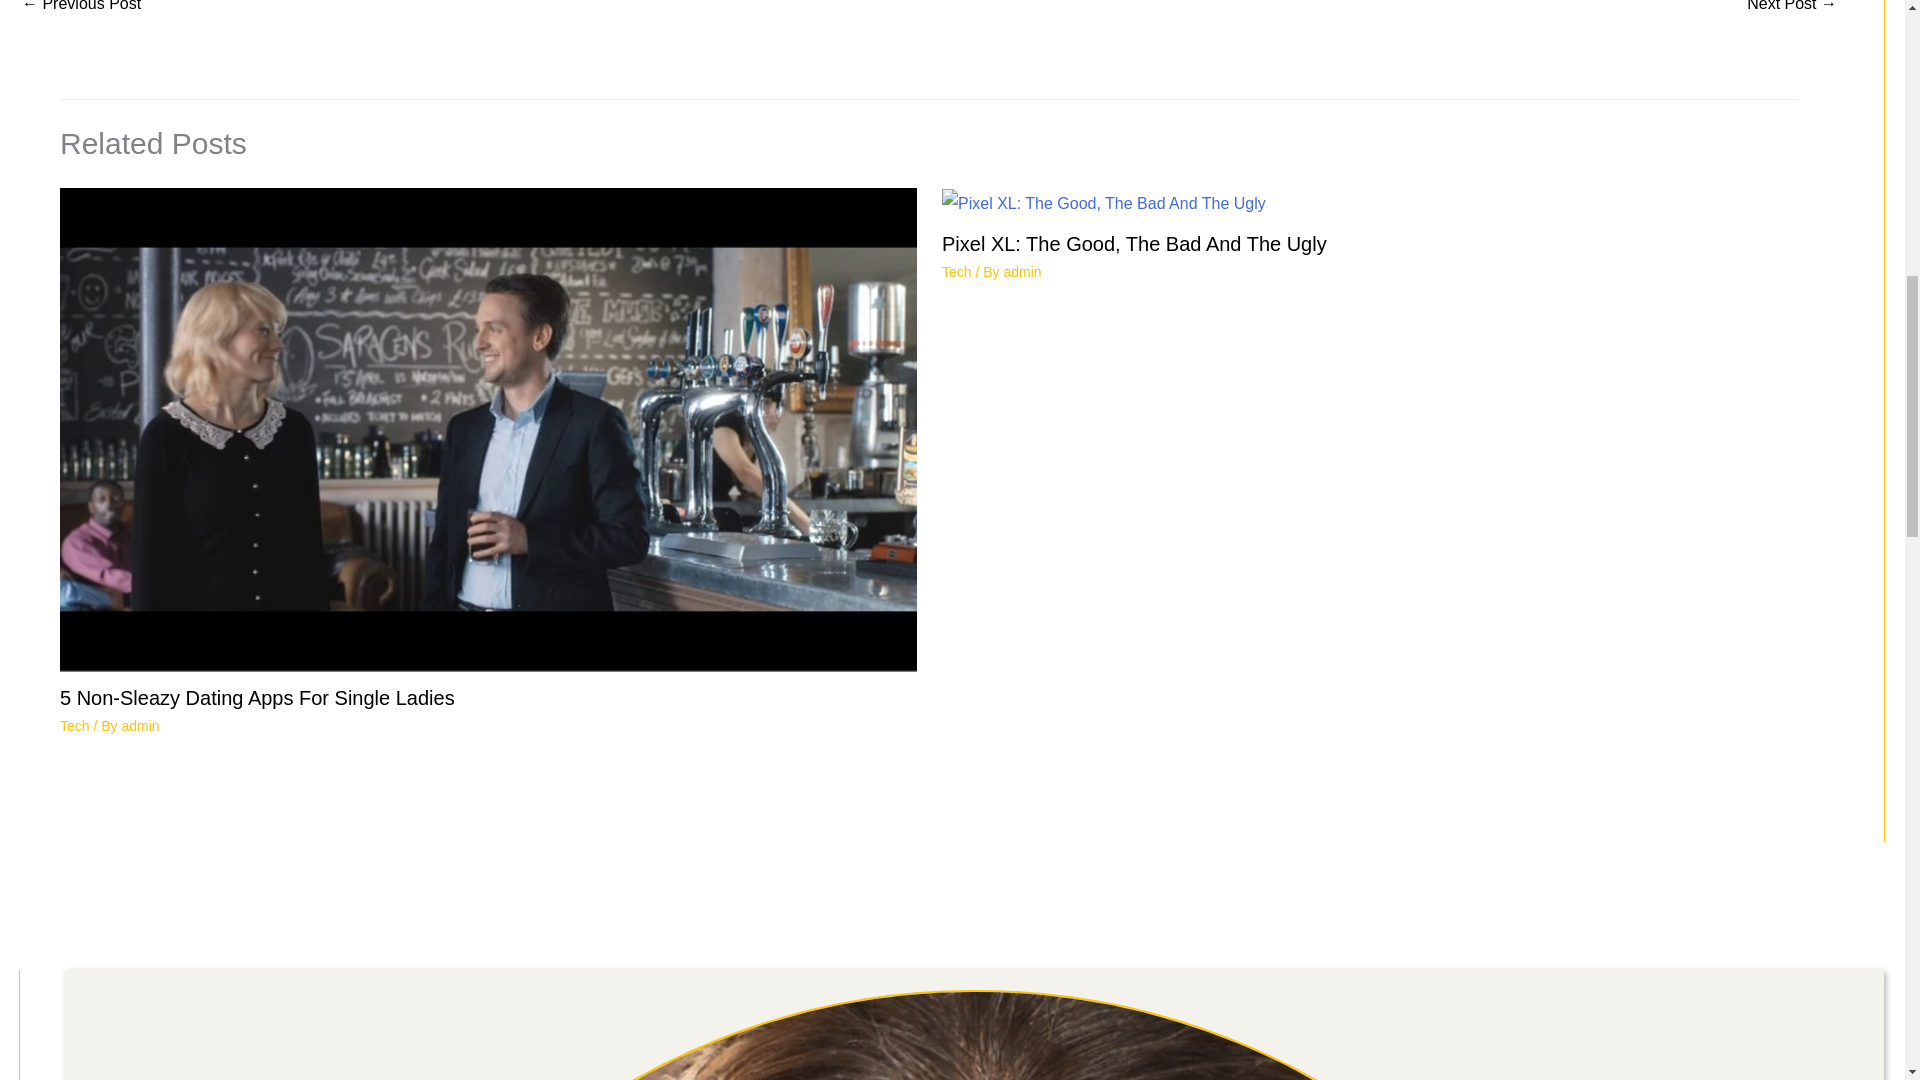  What do you see at coordinates (140, 726) in the screenshot?
I see `View all posts by admin` at bounding box center [140, 726].